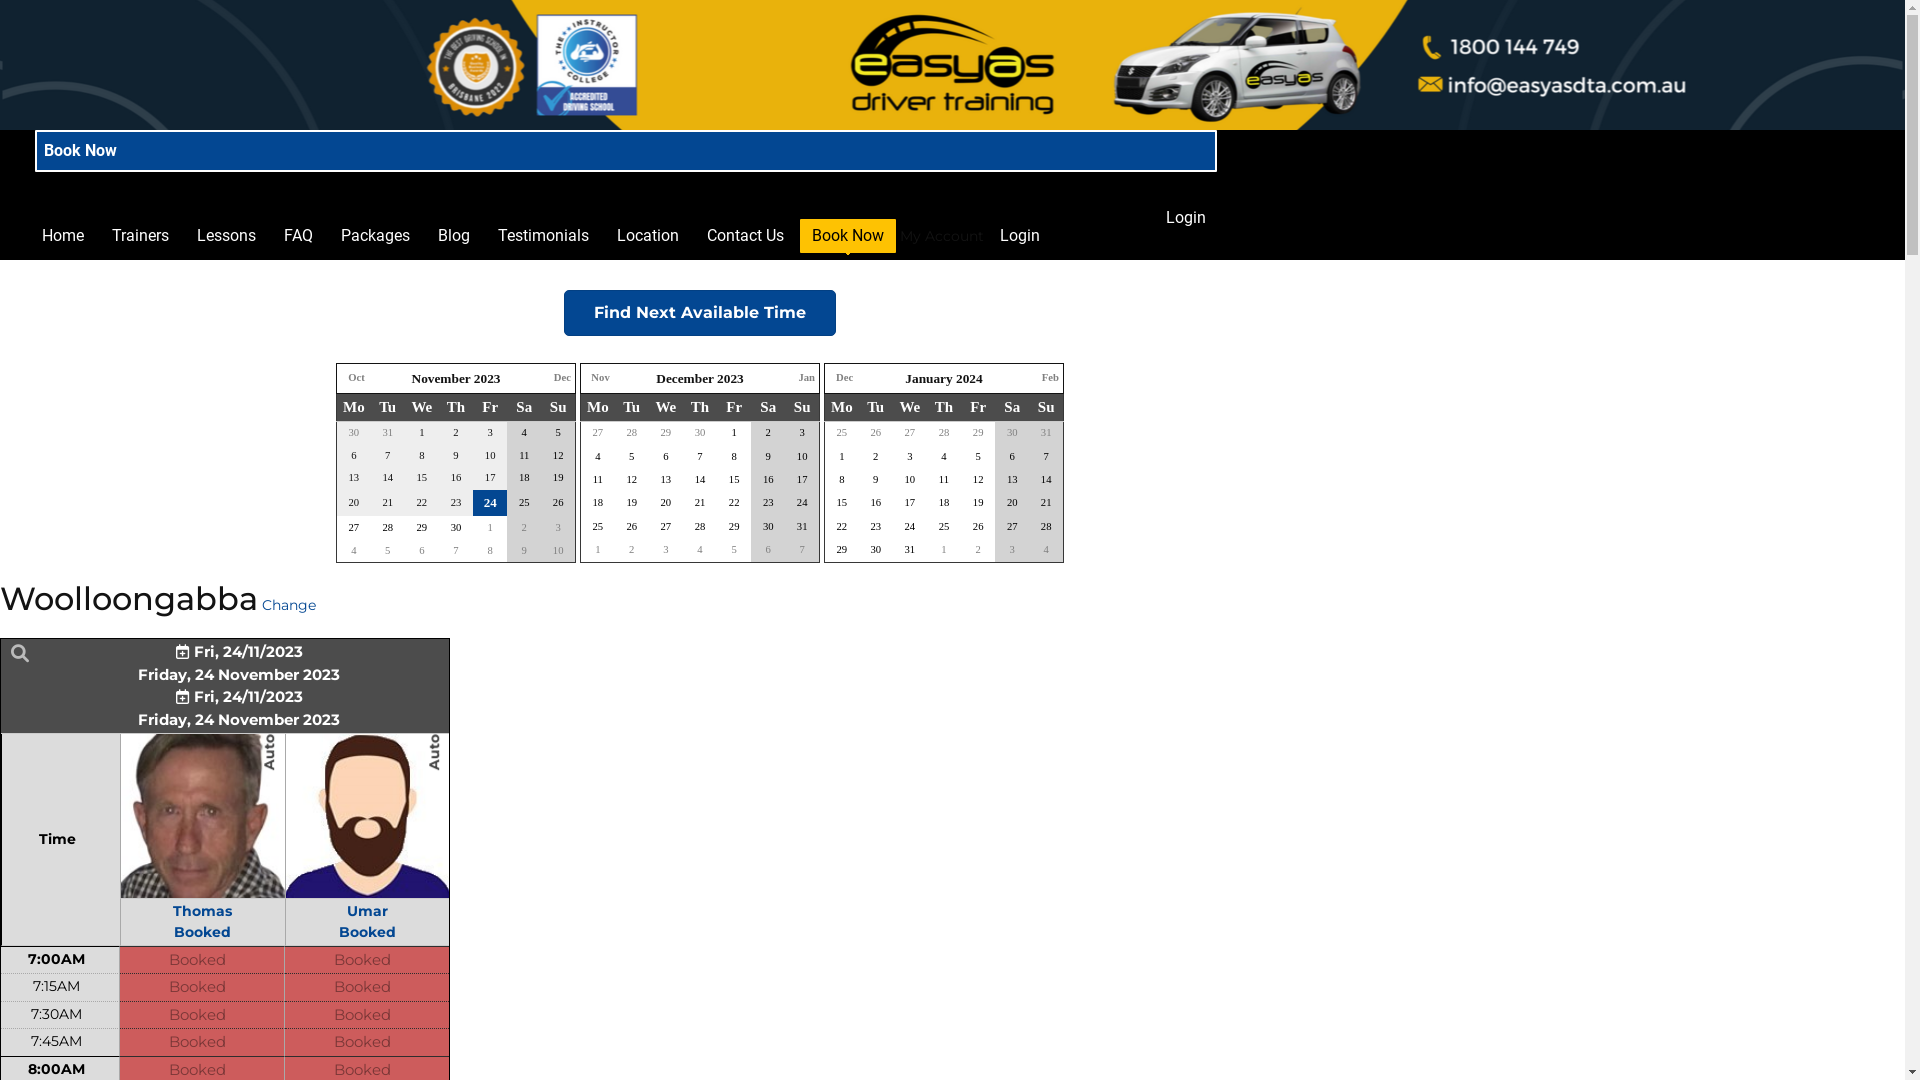 Image resolution: width=1920 pixels, height=1080 pixels. Describe the element at coordinates (598, 456) in the screenshot. I see `4` at that location.